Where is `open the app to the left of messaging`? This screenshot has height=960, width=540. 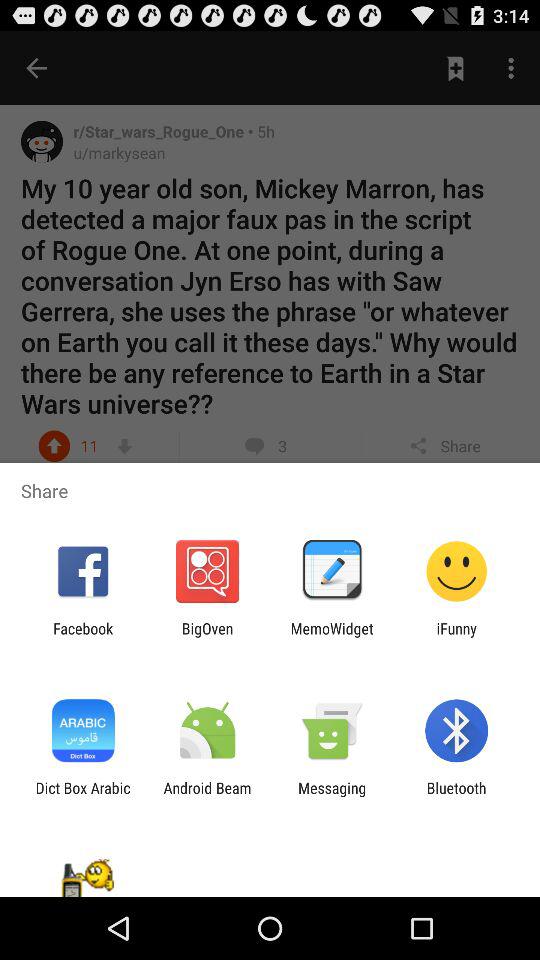
open the app to the left of messaging is located at coordinates (207, 796).